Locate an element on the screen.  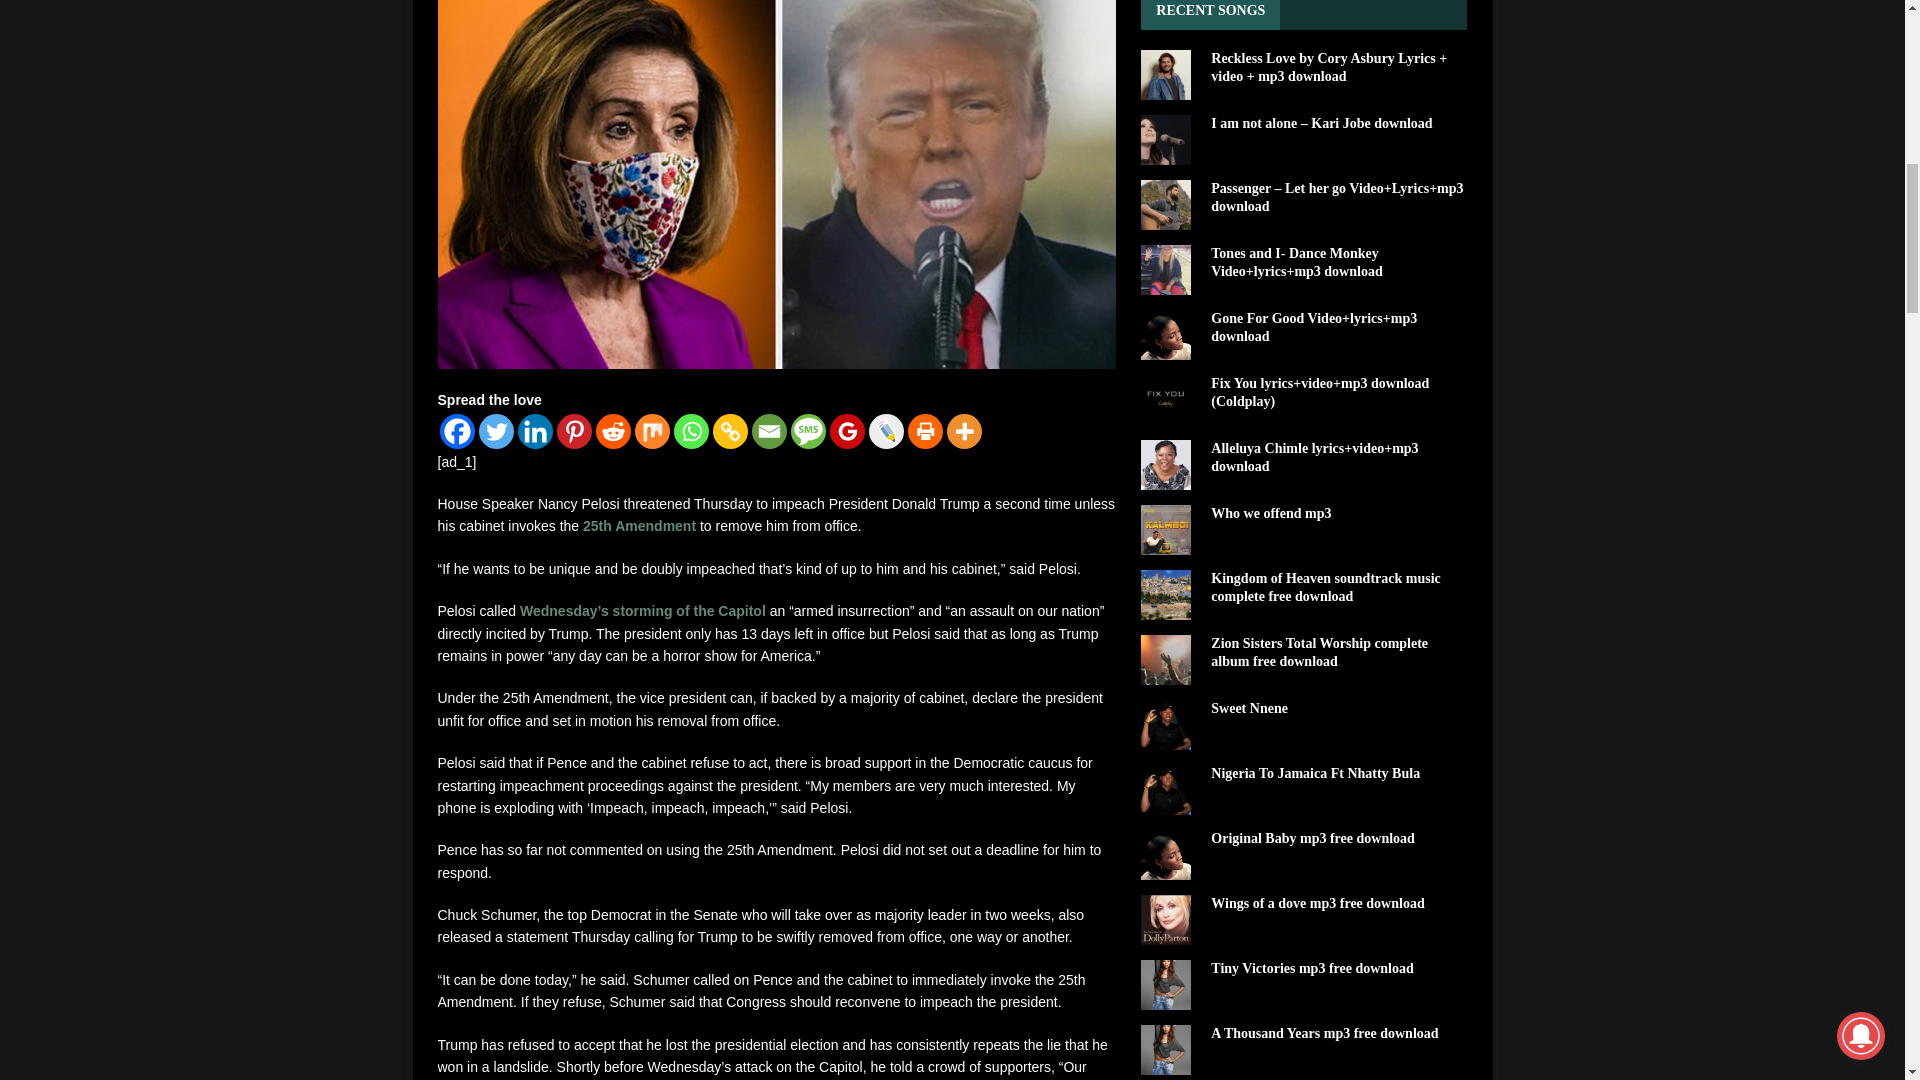
Mix is located at coordinates (650, 431).